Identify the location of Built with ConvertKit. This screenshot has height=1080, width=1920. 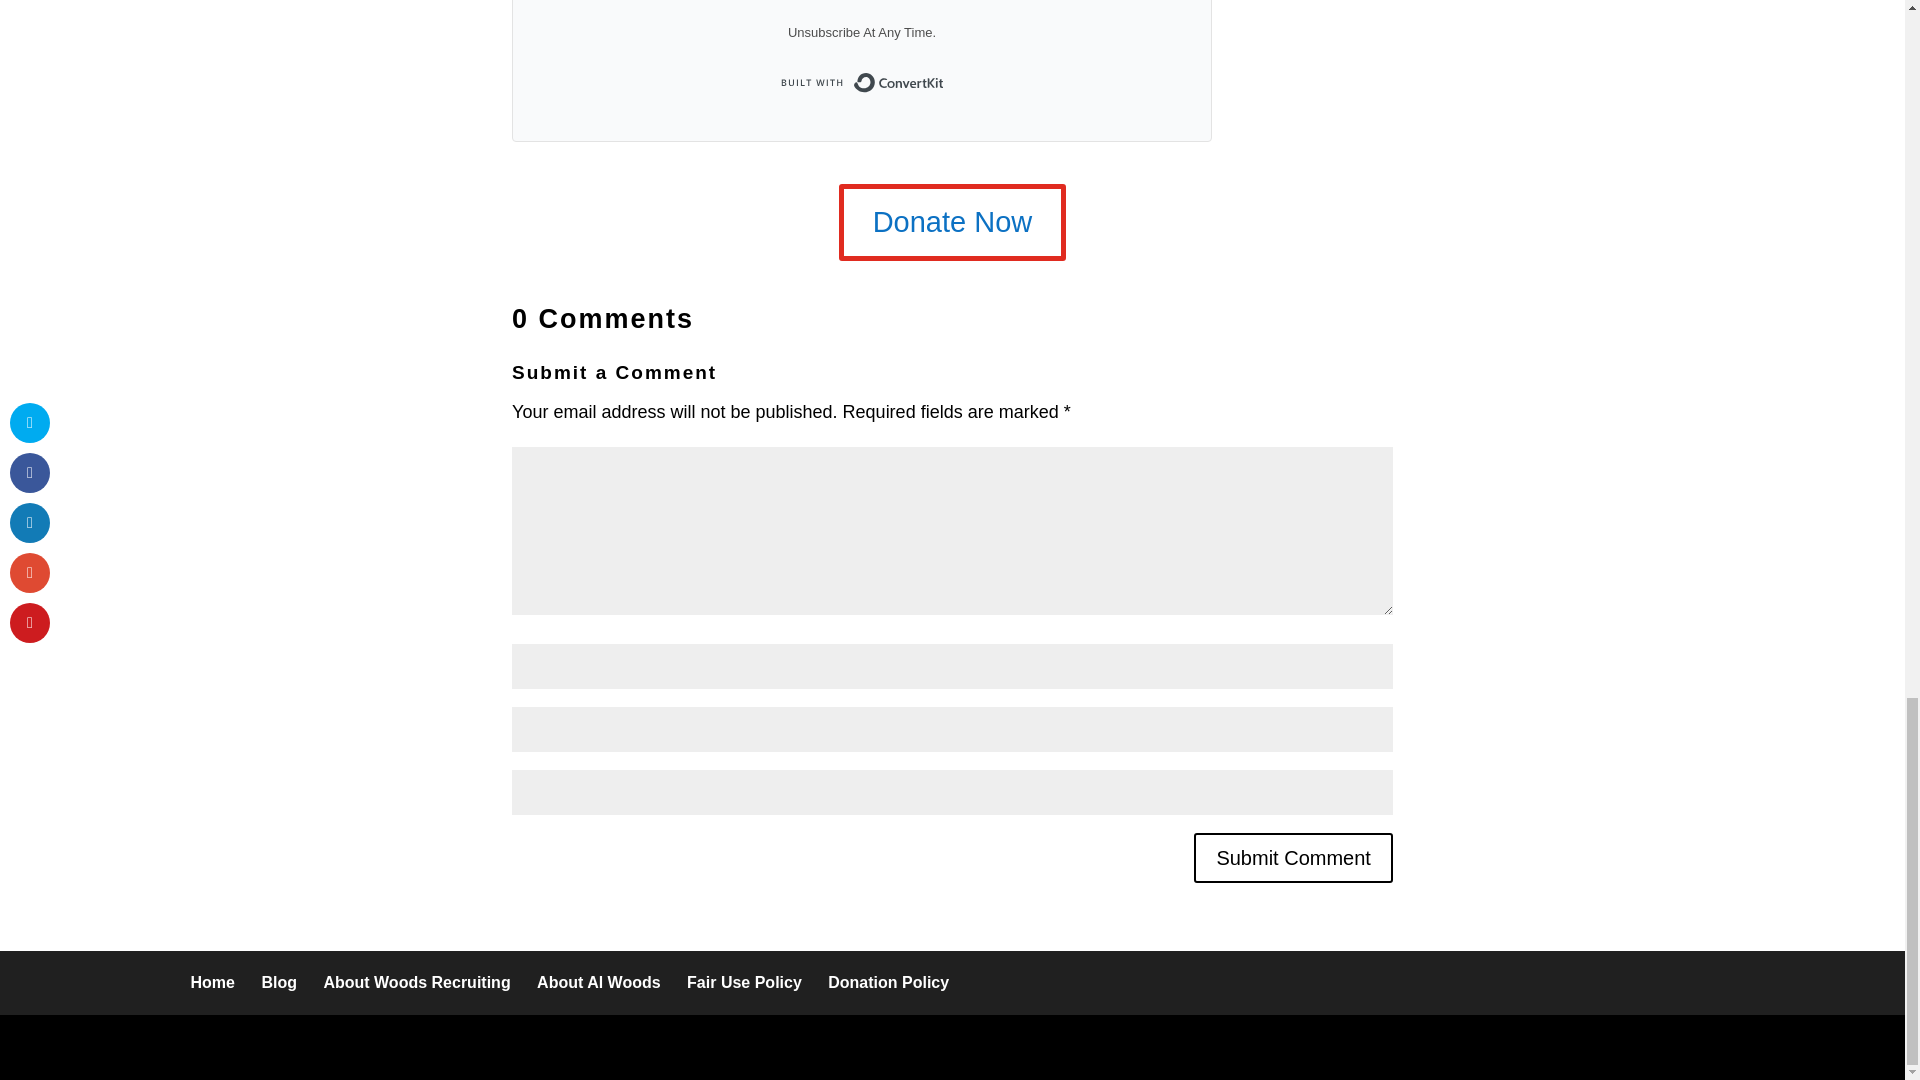
(862, 82).